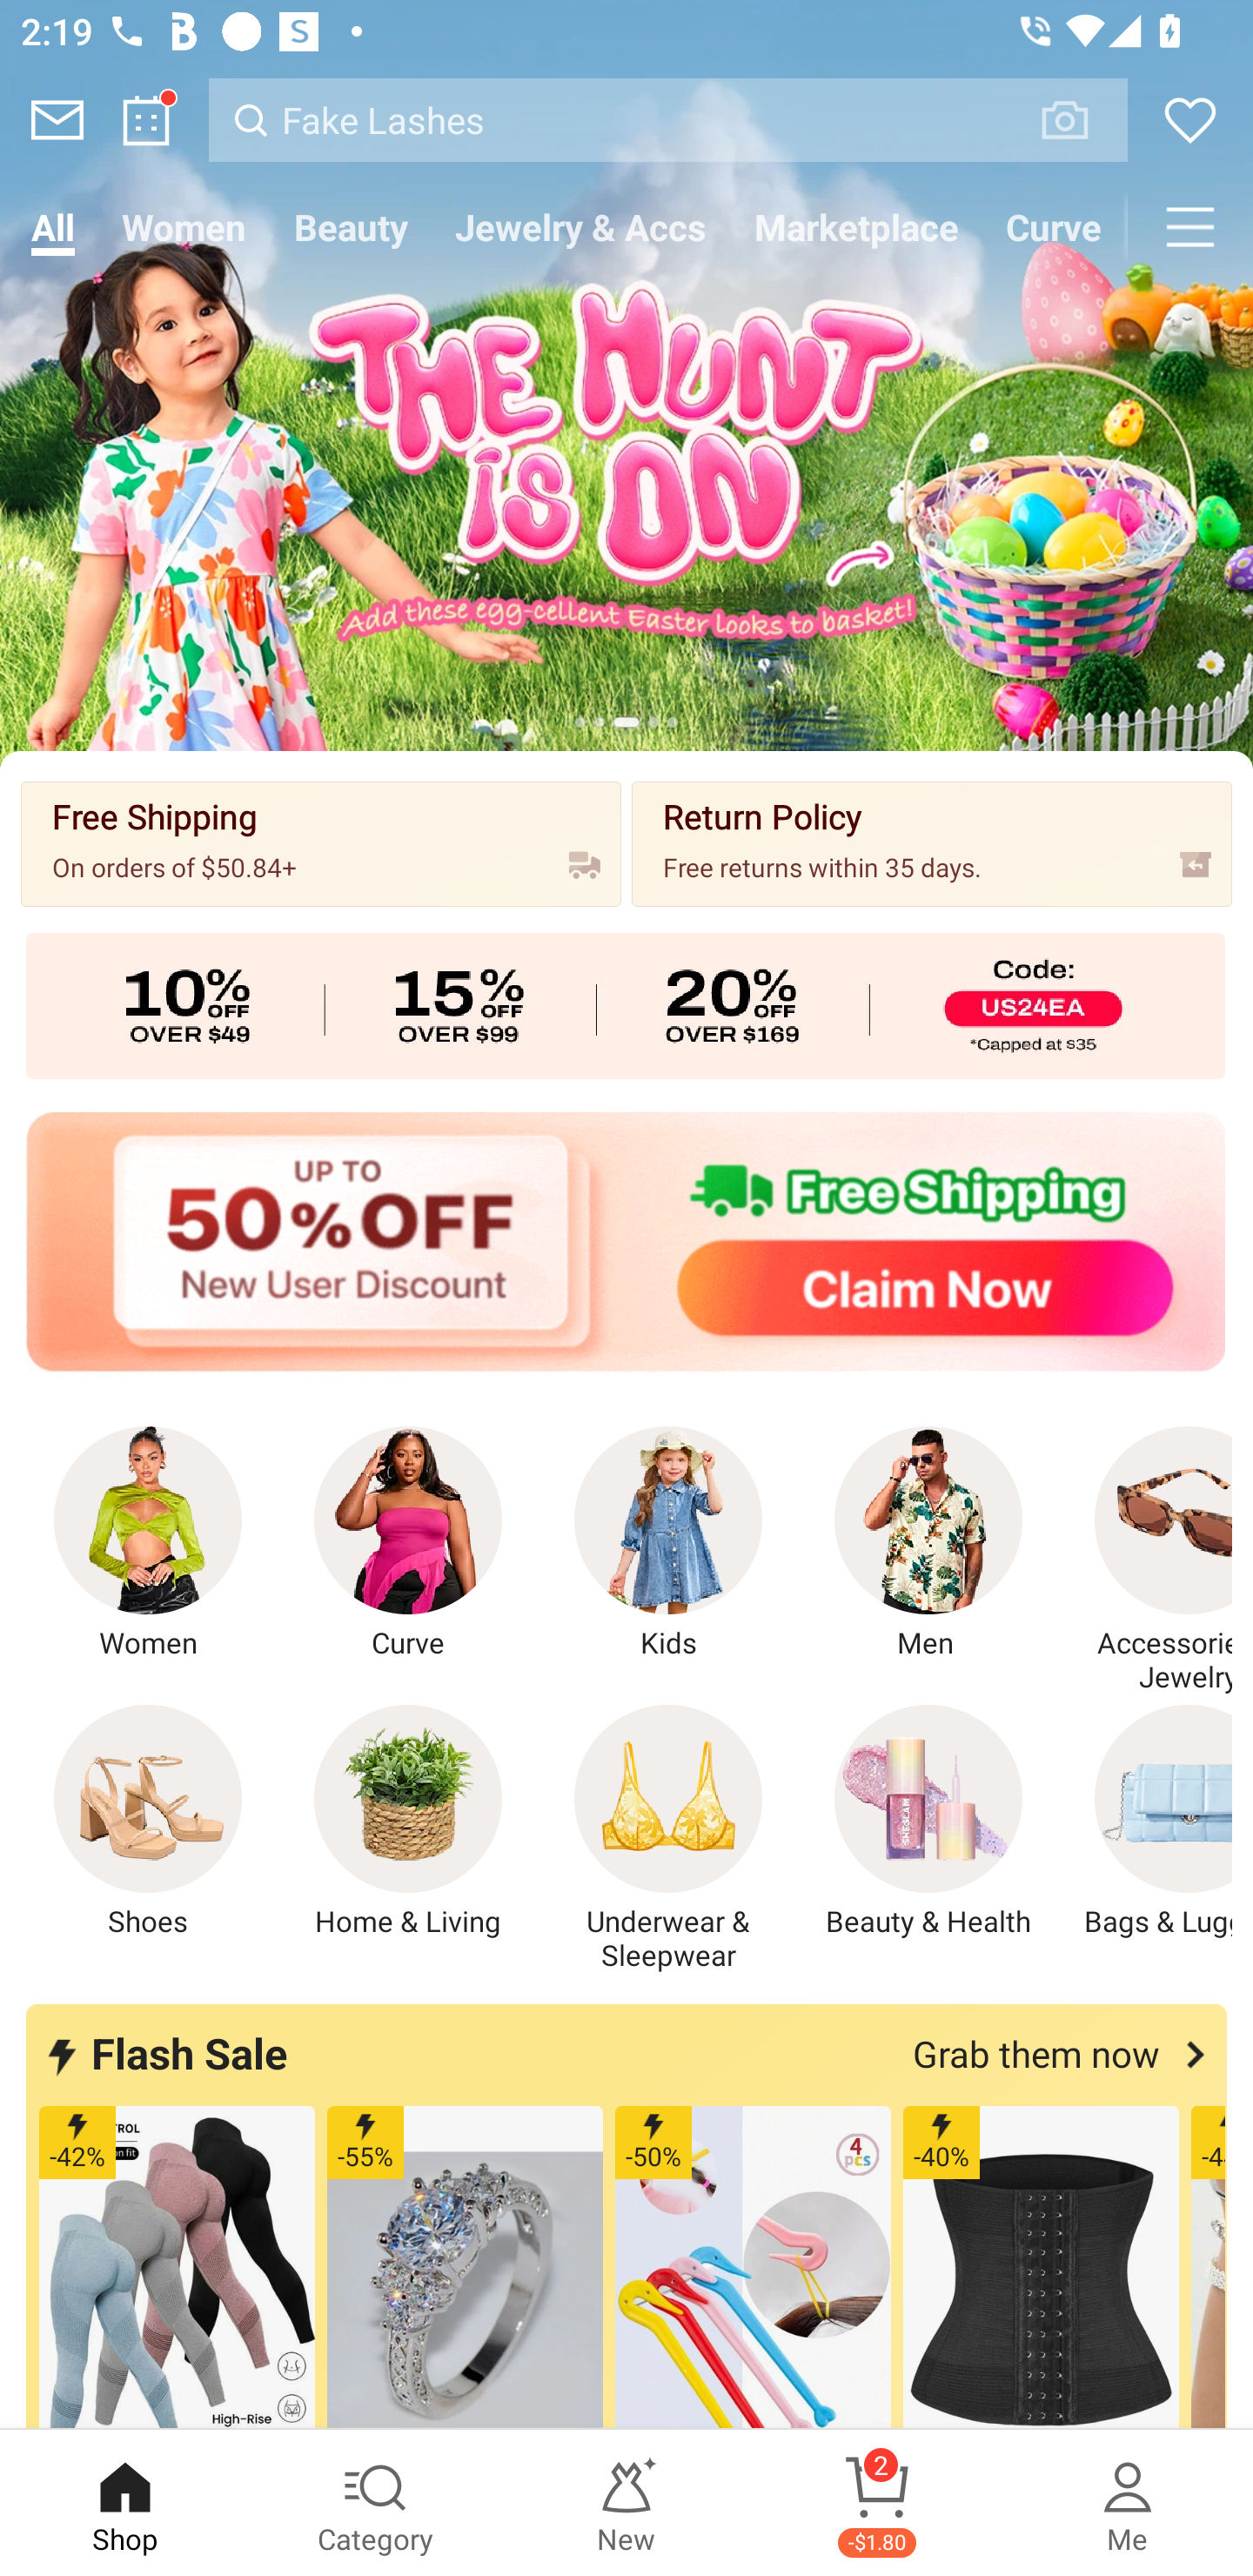  Describe the element at coordinates (856, 226) in the screenshot. I see `Marketplace` at that location.